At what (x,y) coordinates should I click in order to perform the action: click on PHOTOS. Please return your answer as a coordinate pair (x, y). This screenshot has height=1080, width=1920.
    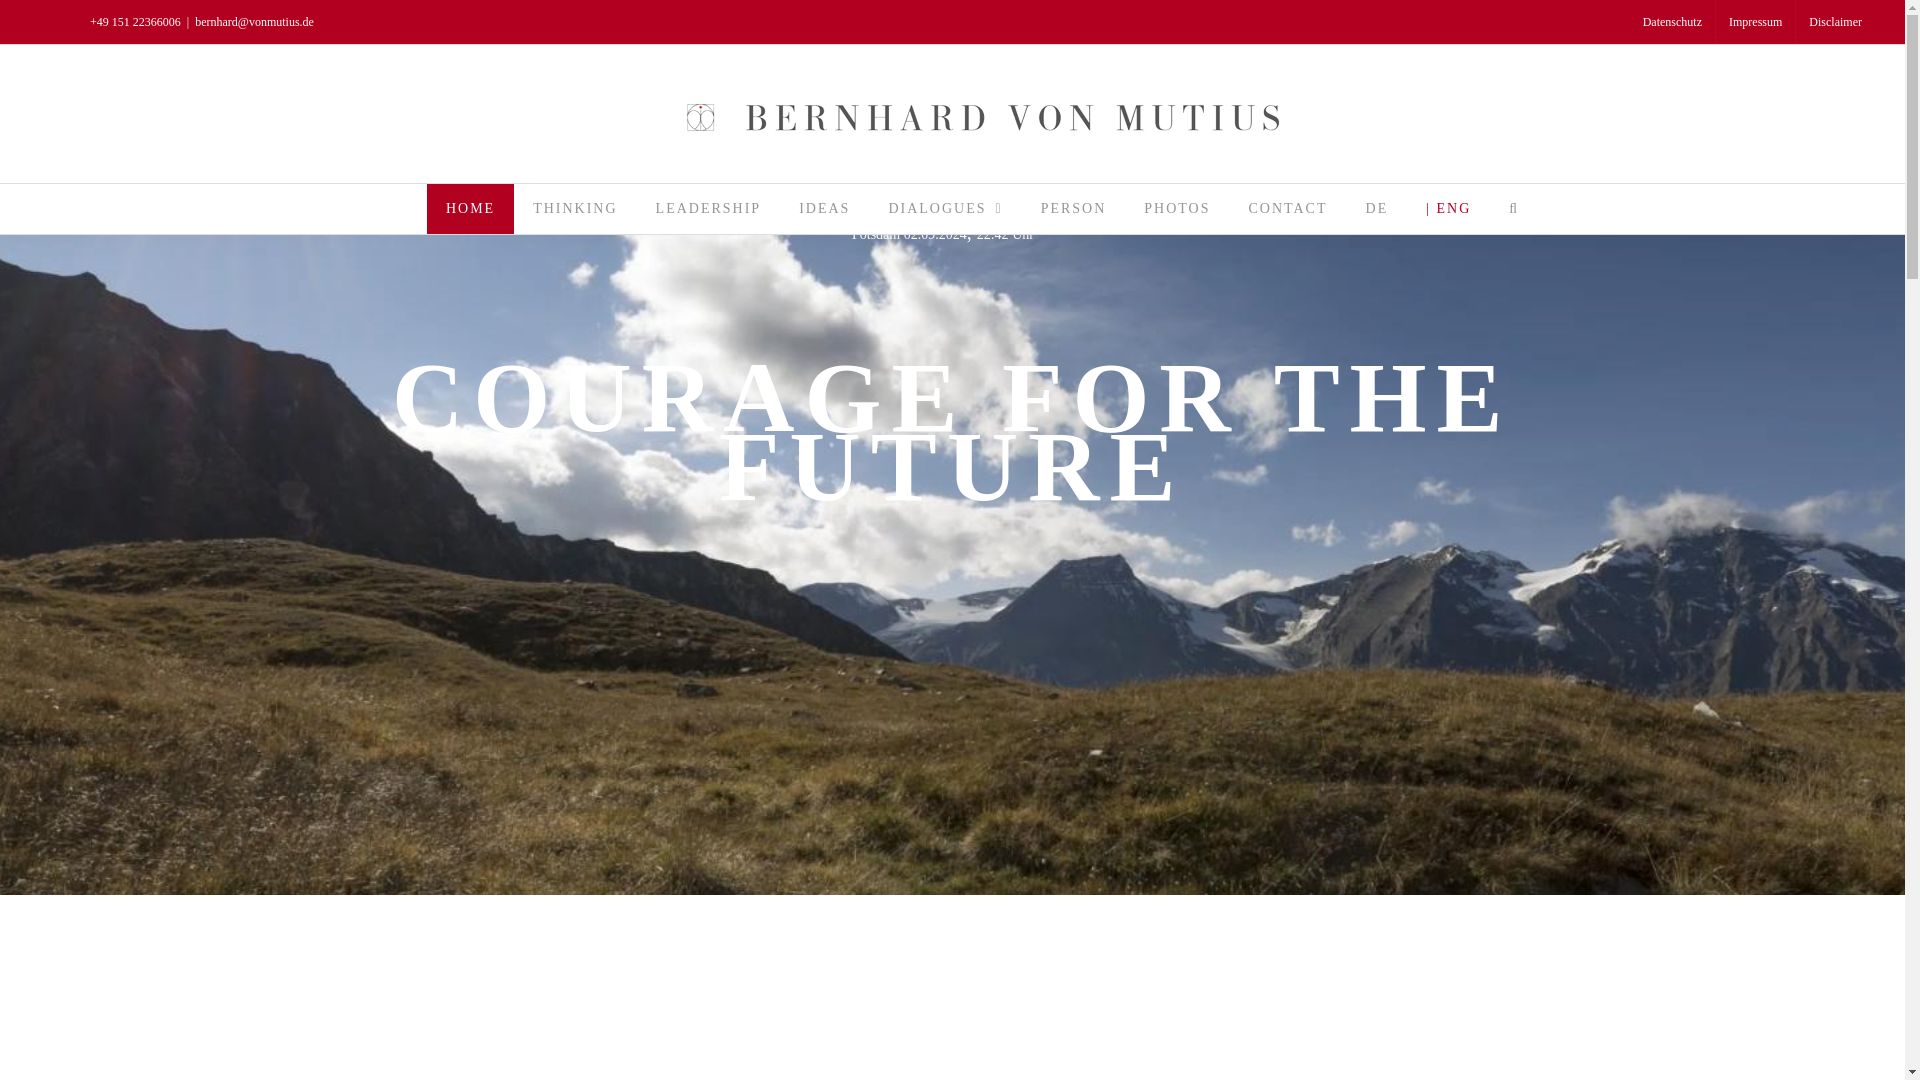
    Looking at the image, I should click on (1176, 208).